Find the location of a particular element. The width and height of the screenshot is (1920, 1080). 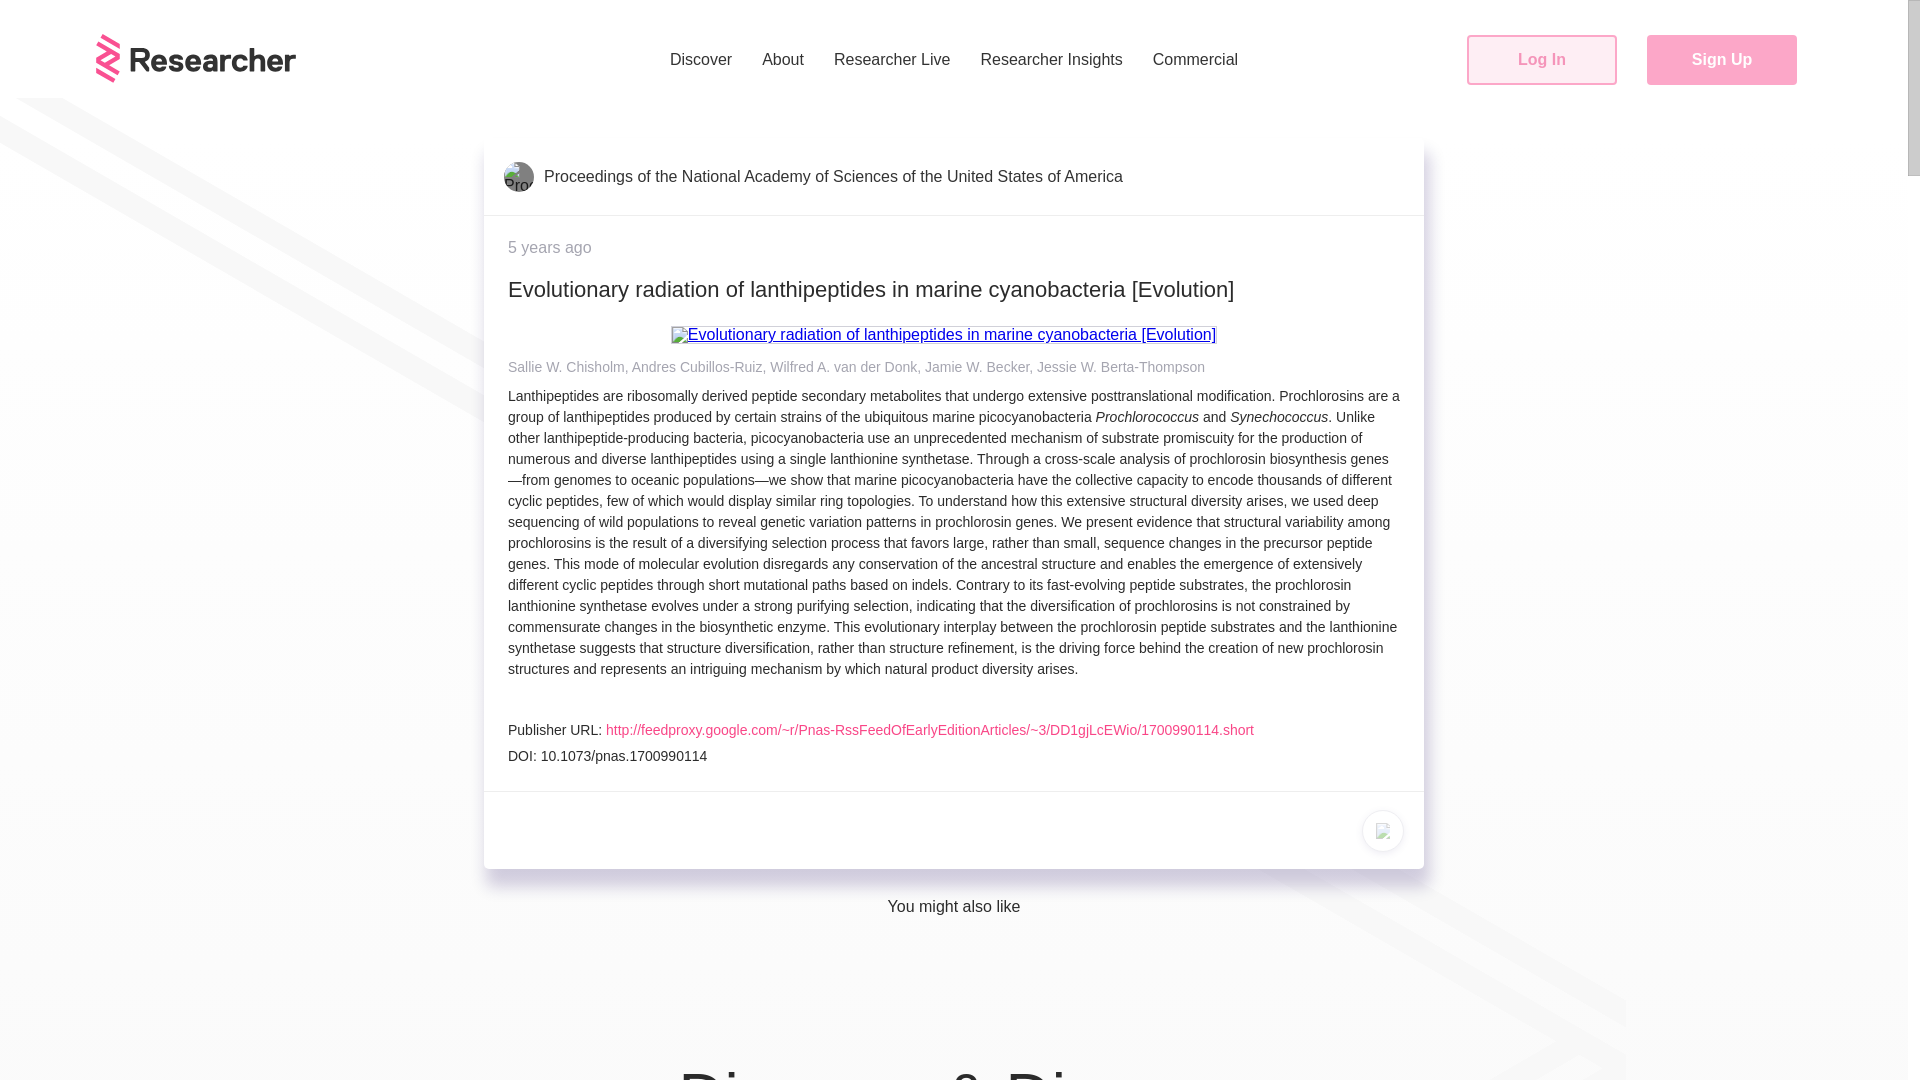

Discover is located at coordinates (701, 60).